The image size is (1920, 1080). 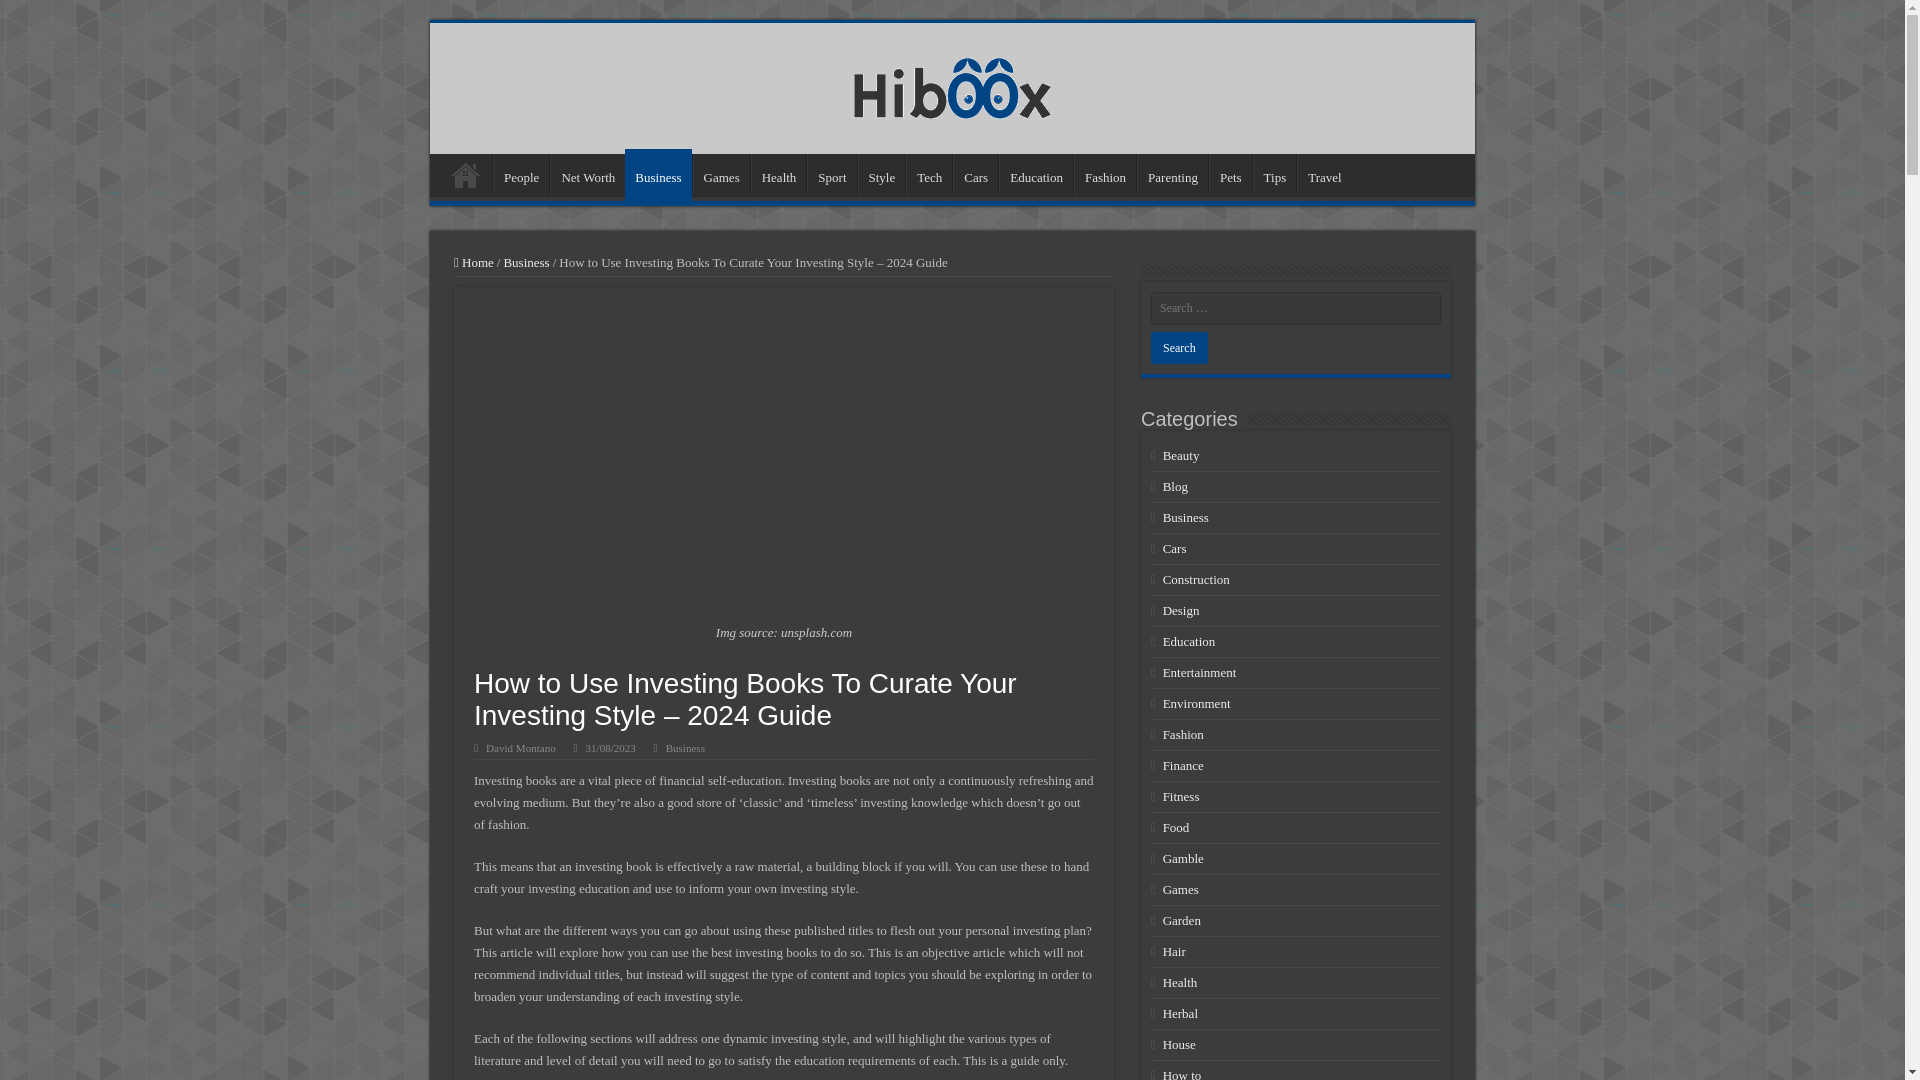 I want to click on Style, so click(x=882, y=174).